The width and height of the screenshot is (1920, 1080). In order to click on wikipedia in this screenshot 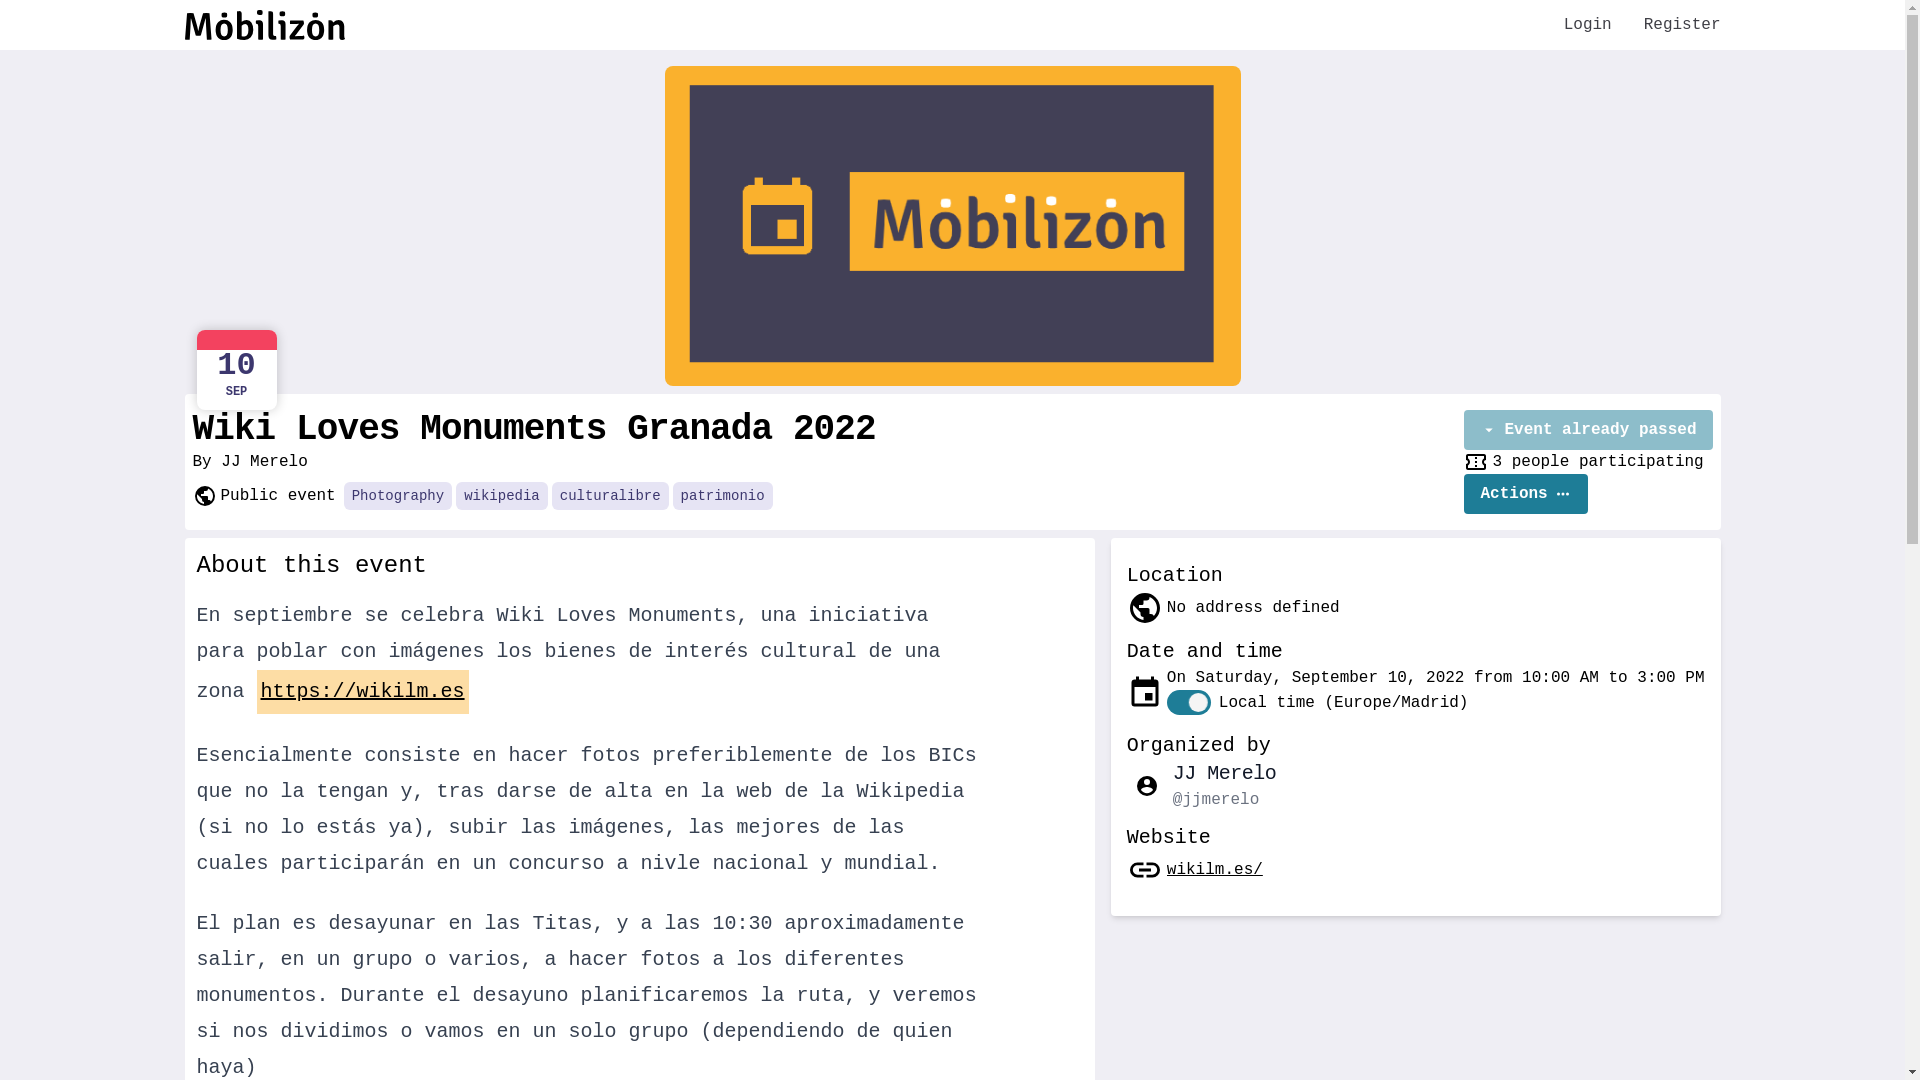, I will do `click(502, 496)`.